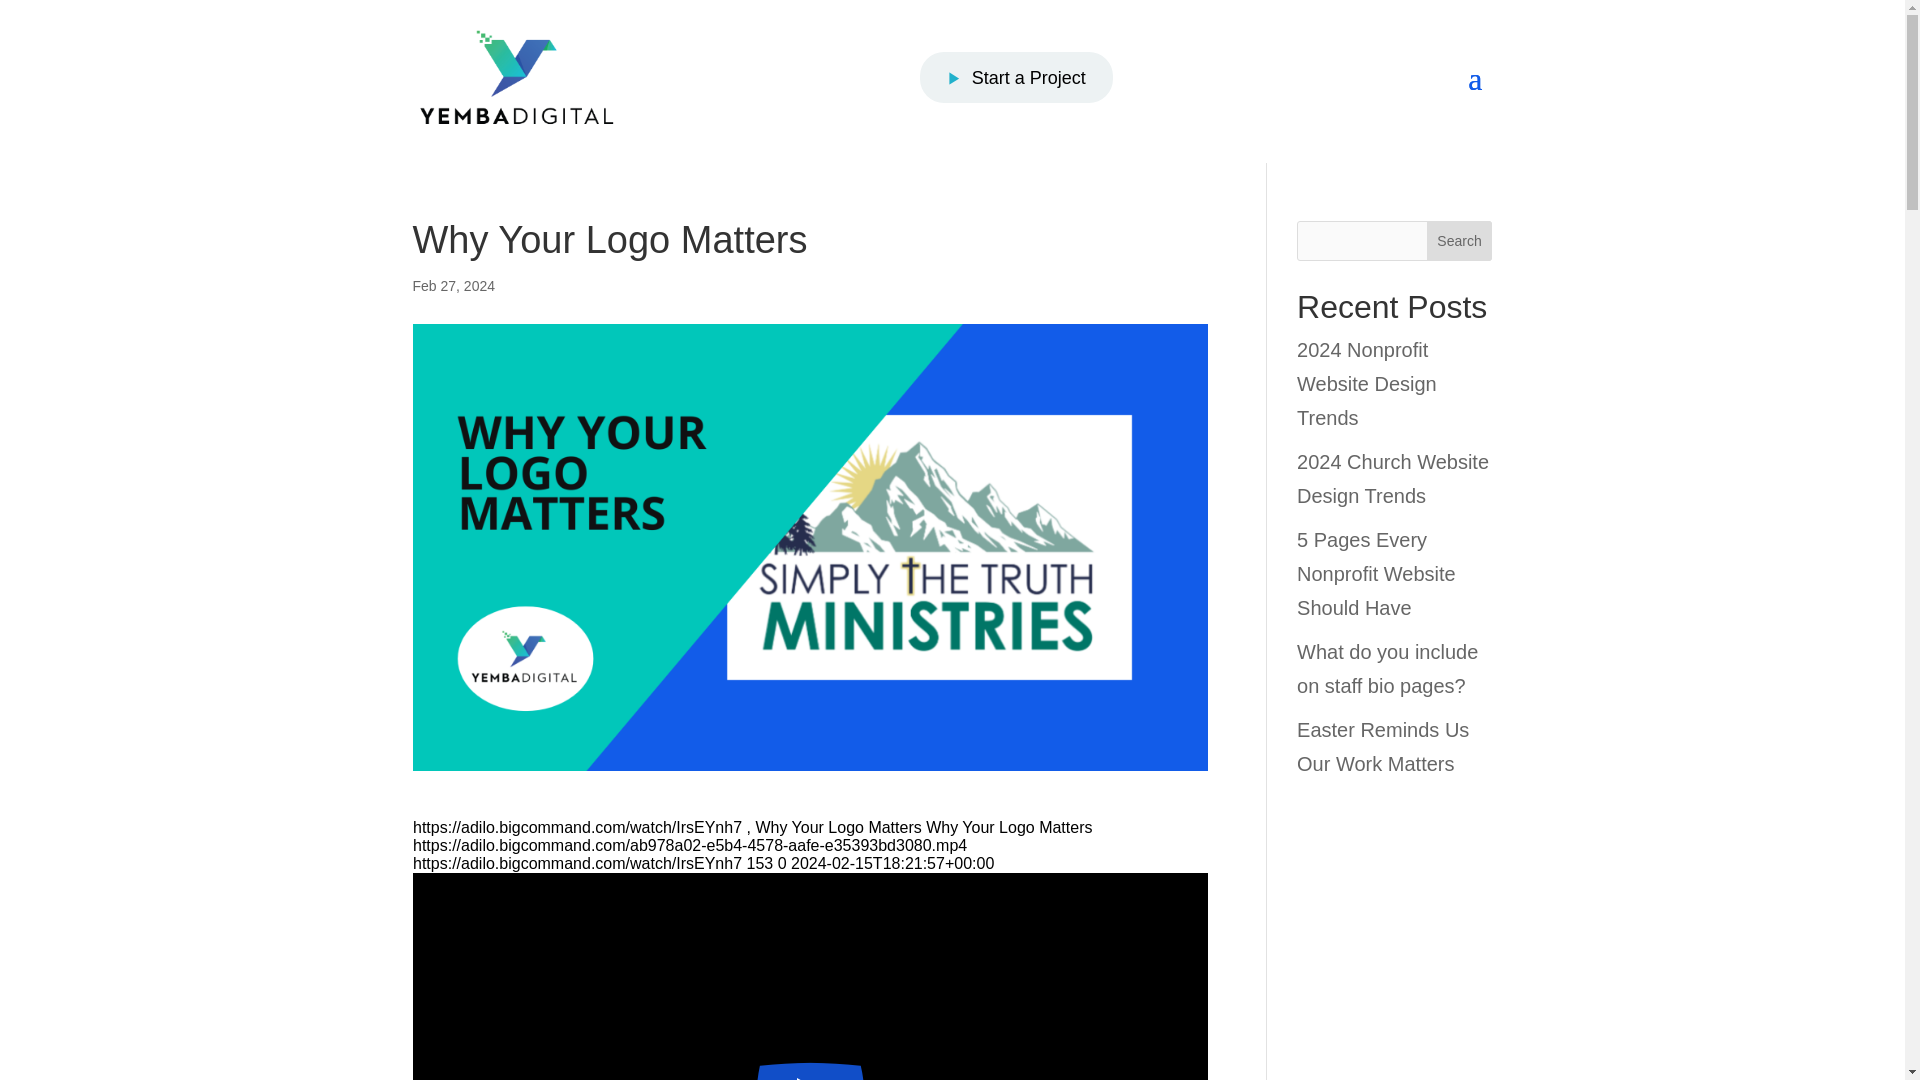 Image resolution: width=1920 pixels, height=1080 pixels. Describe the element at coordinates (1376, 574) in the screenshot. I see `5 Pages Every Nonprofit Website Should Have` at that location.